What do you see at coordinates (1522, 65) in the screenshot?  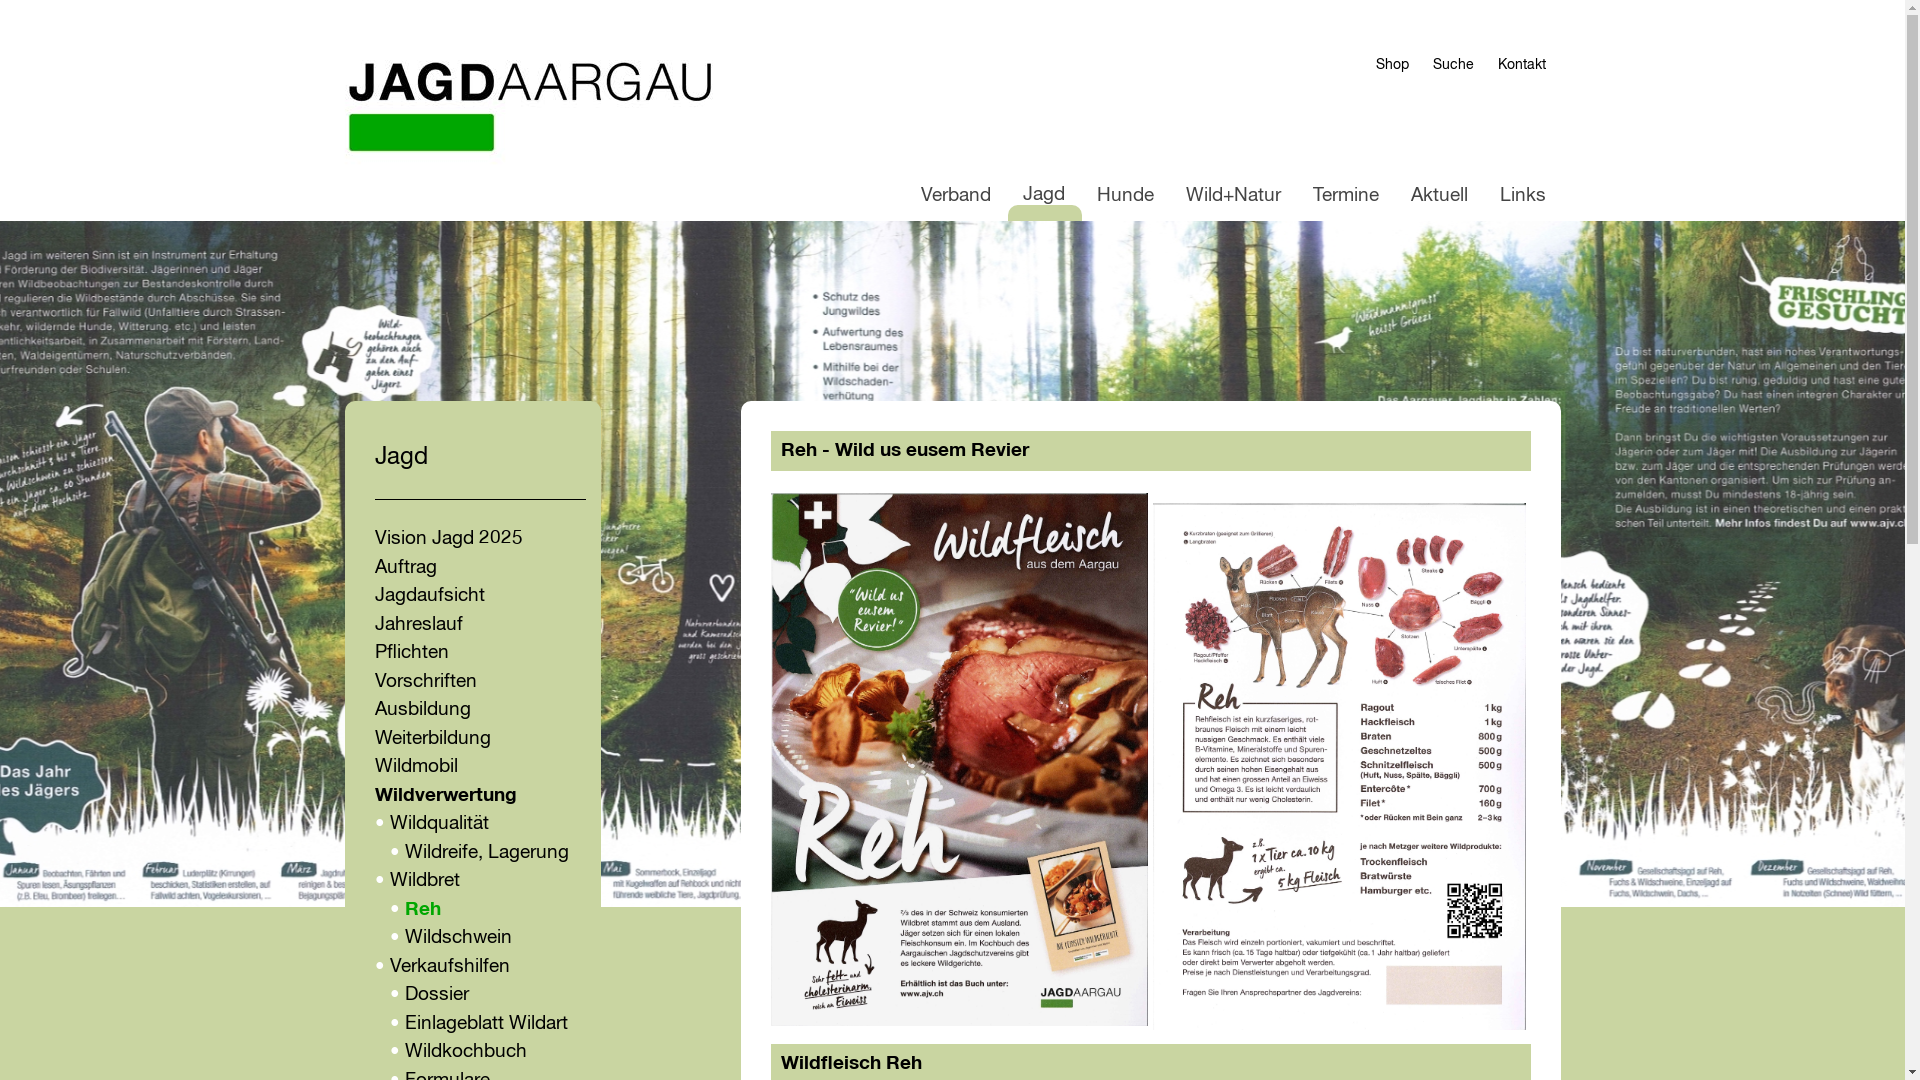 I see `Kontakt` at bounding box center [1522, 65].